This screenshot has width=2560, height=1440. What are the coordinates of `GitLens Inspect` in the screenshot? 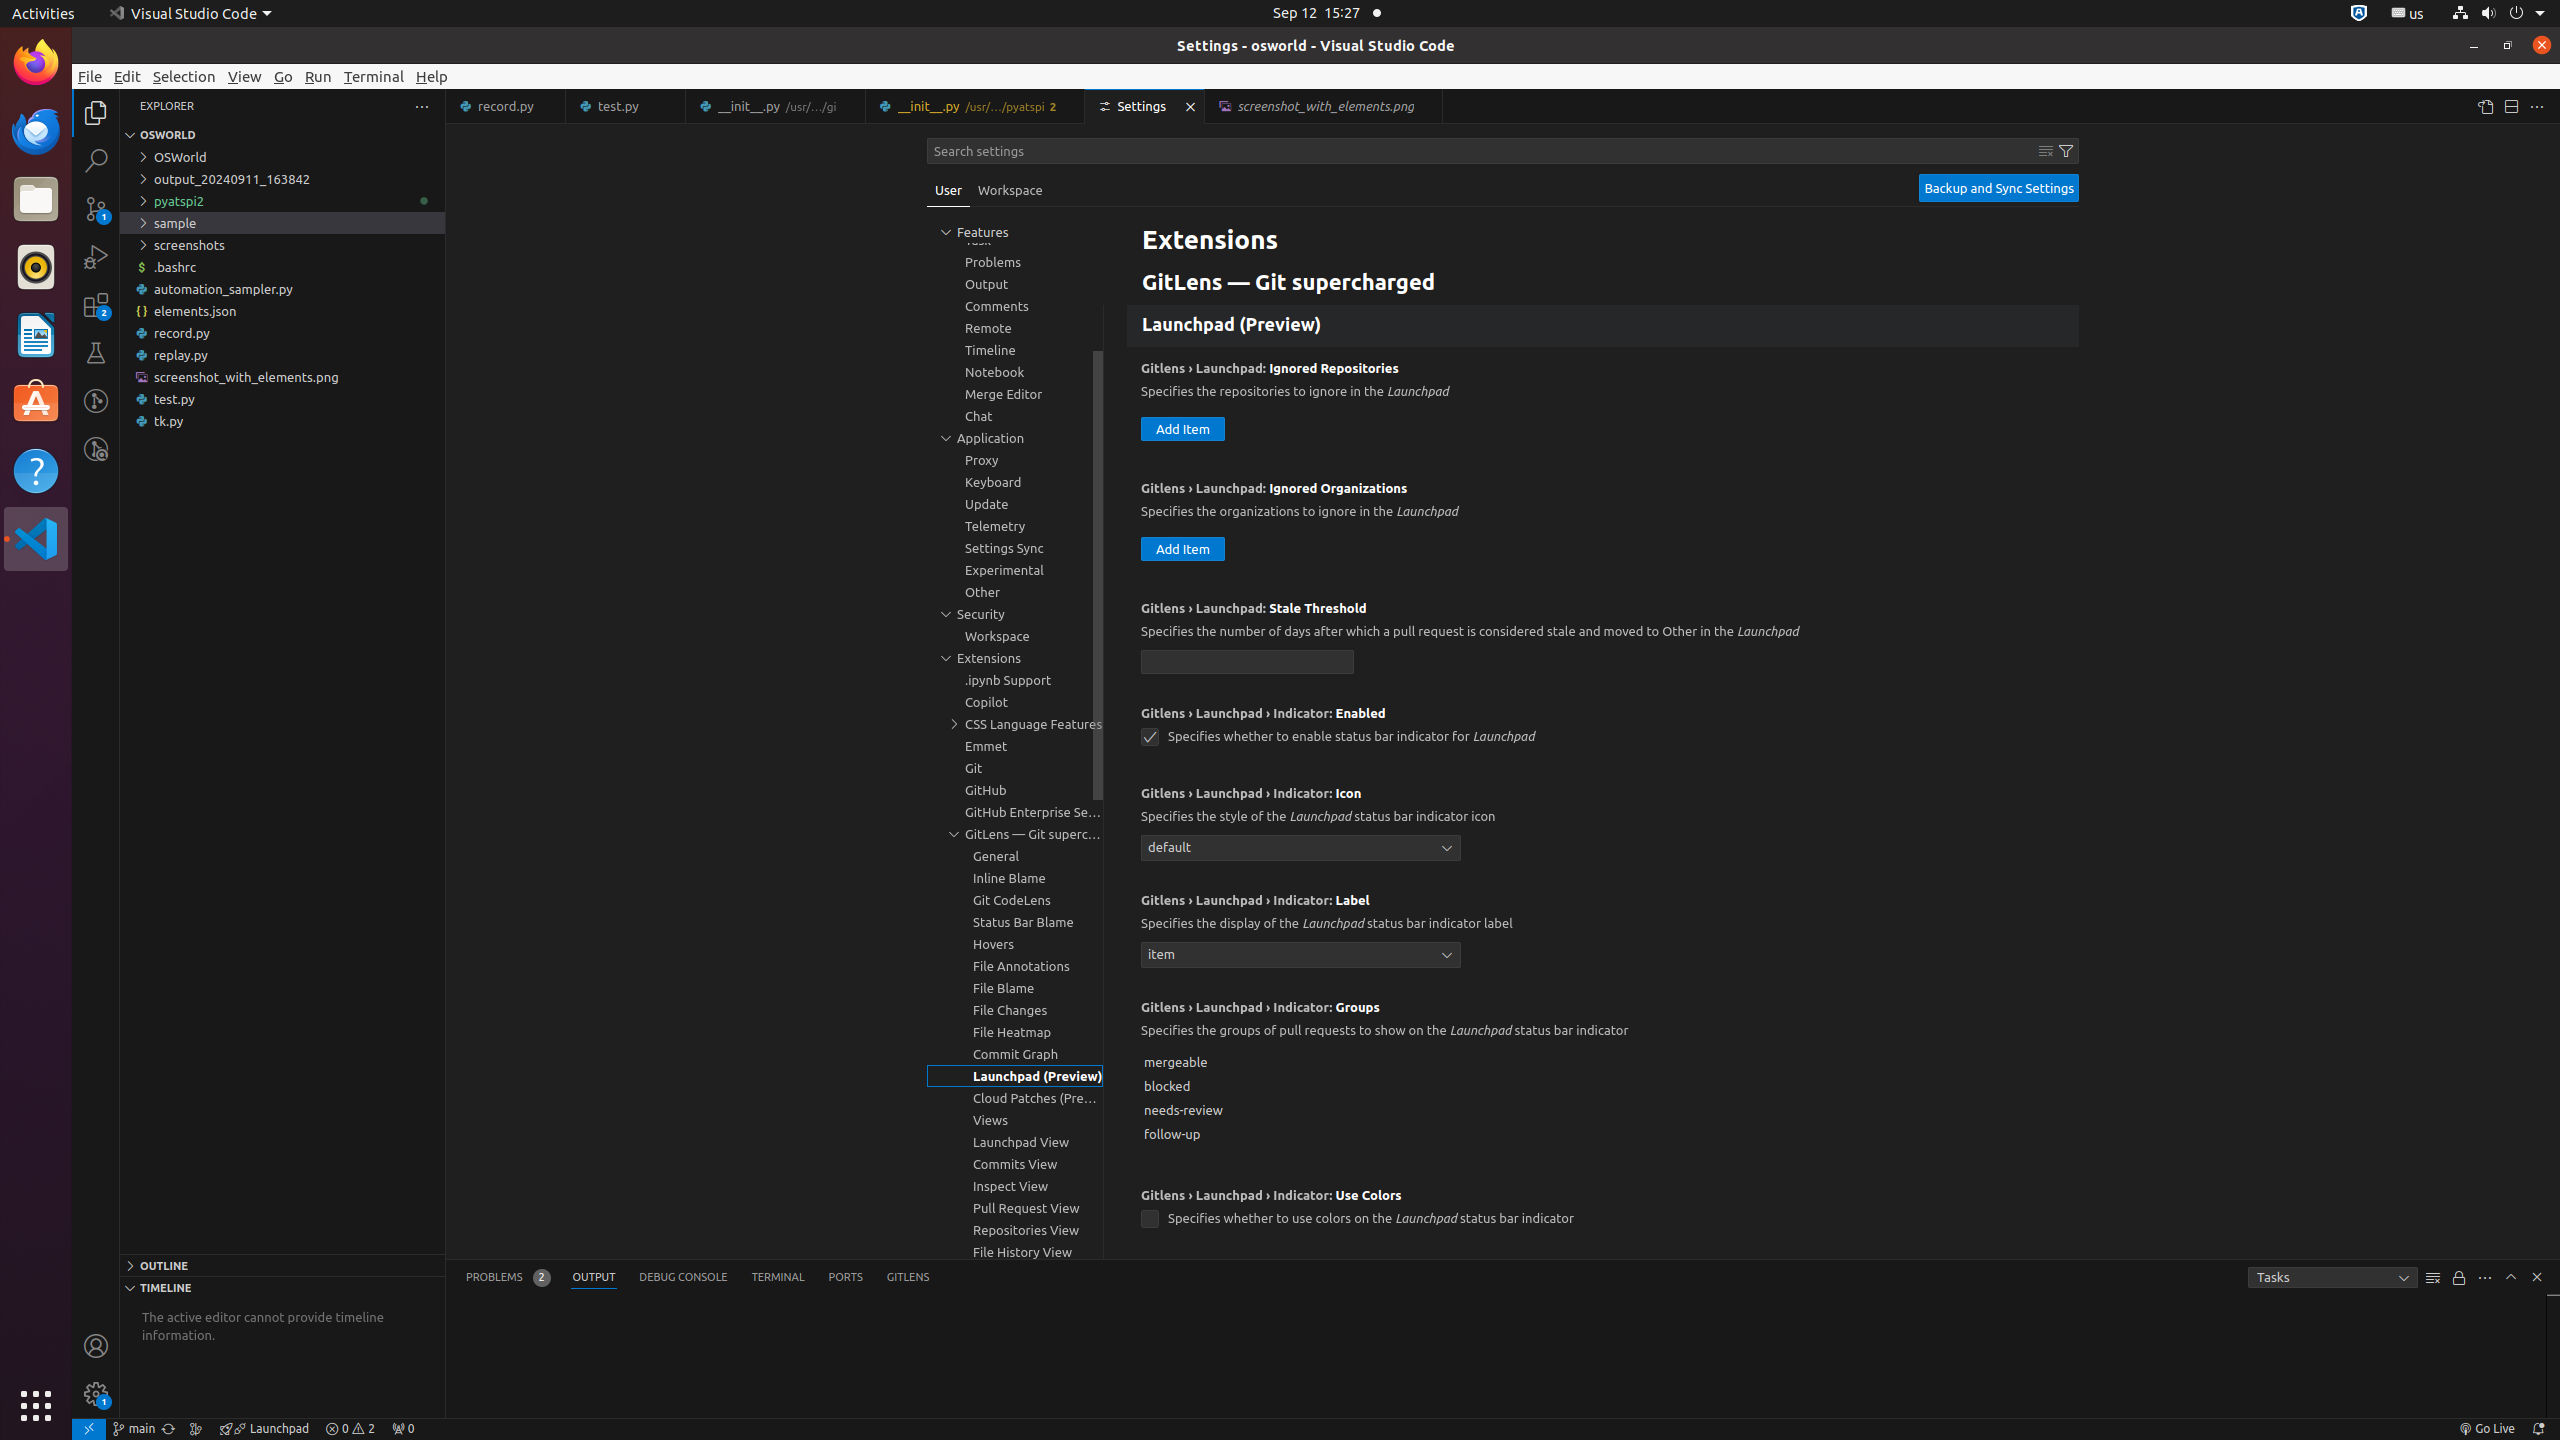 It's located at (96, 449).